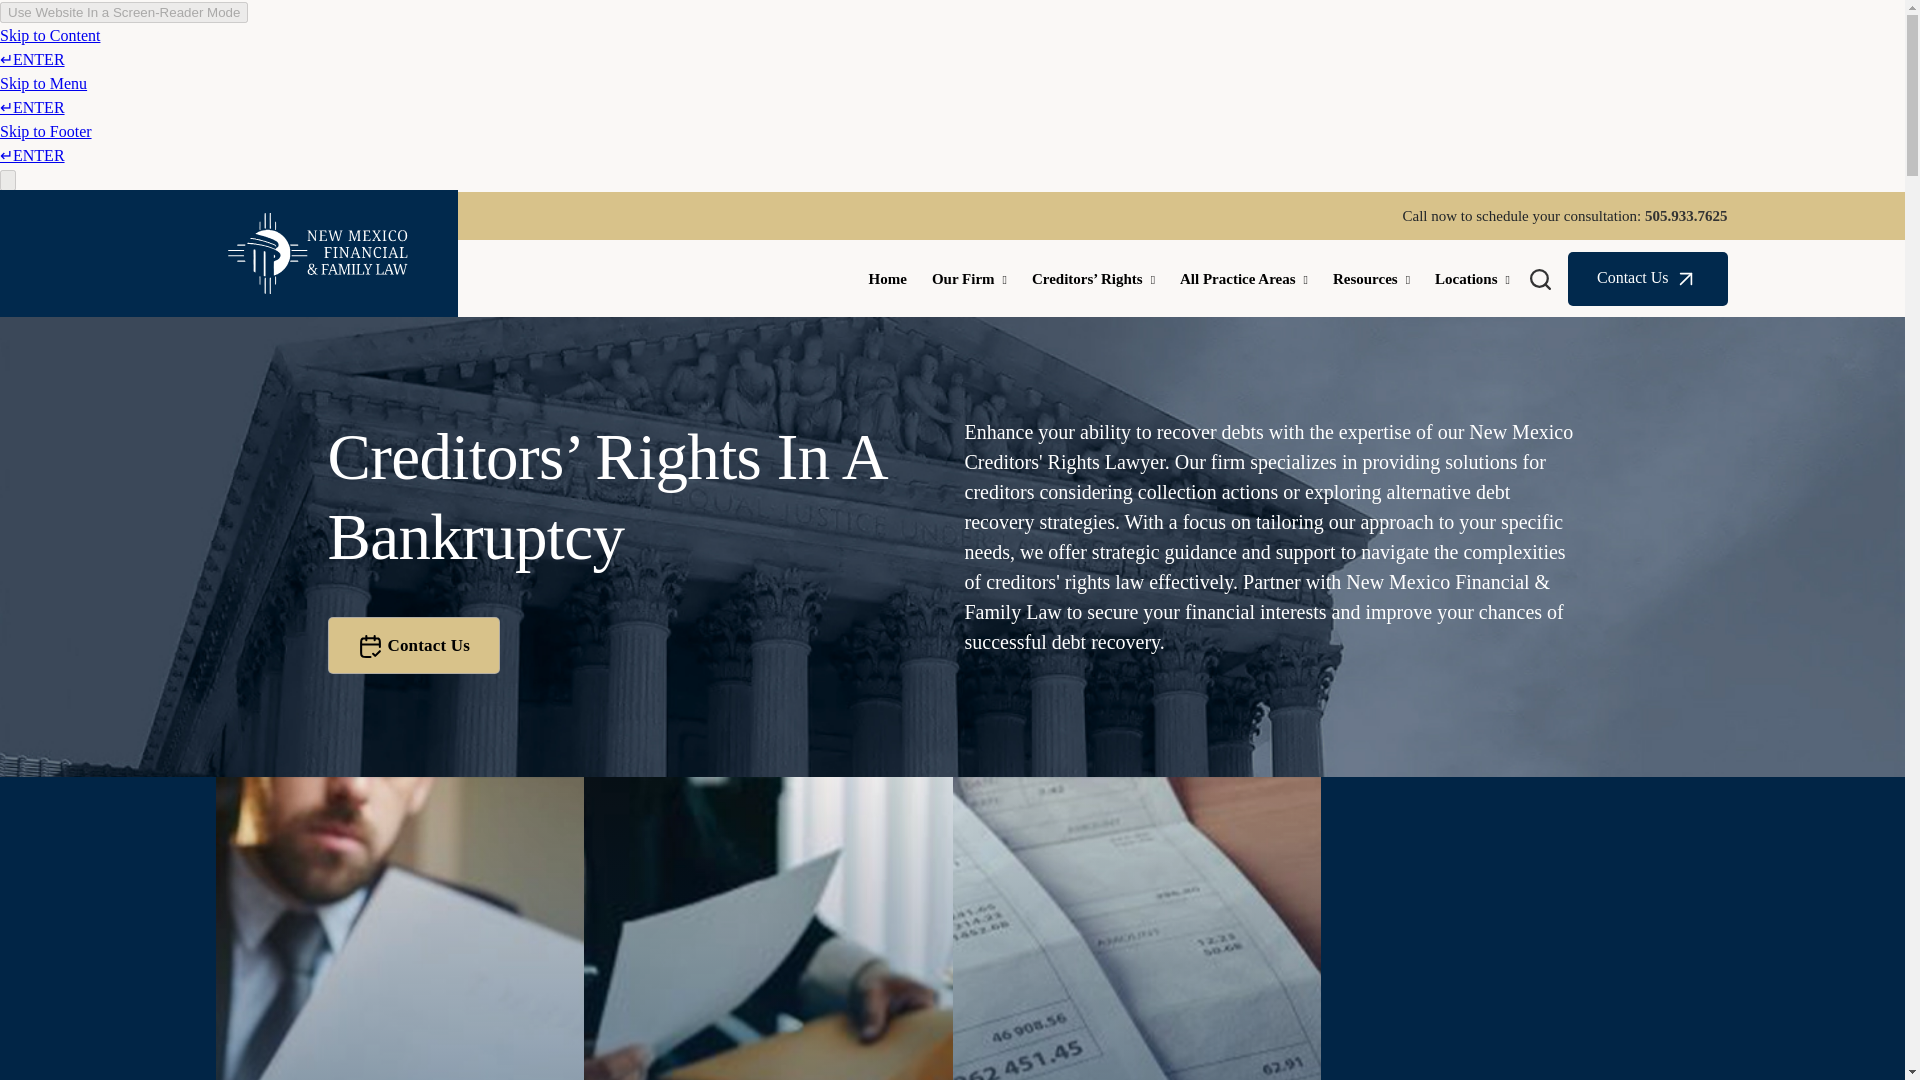 Image resolution: width=1920 pixels, height=1080 pixels. Describe the element at coordinates (1372, 279) in the screenshot. I see `Resources` at that location.